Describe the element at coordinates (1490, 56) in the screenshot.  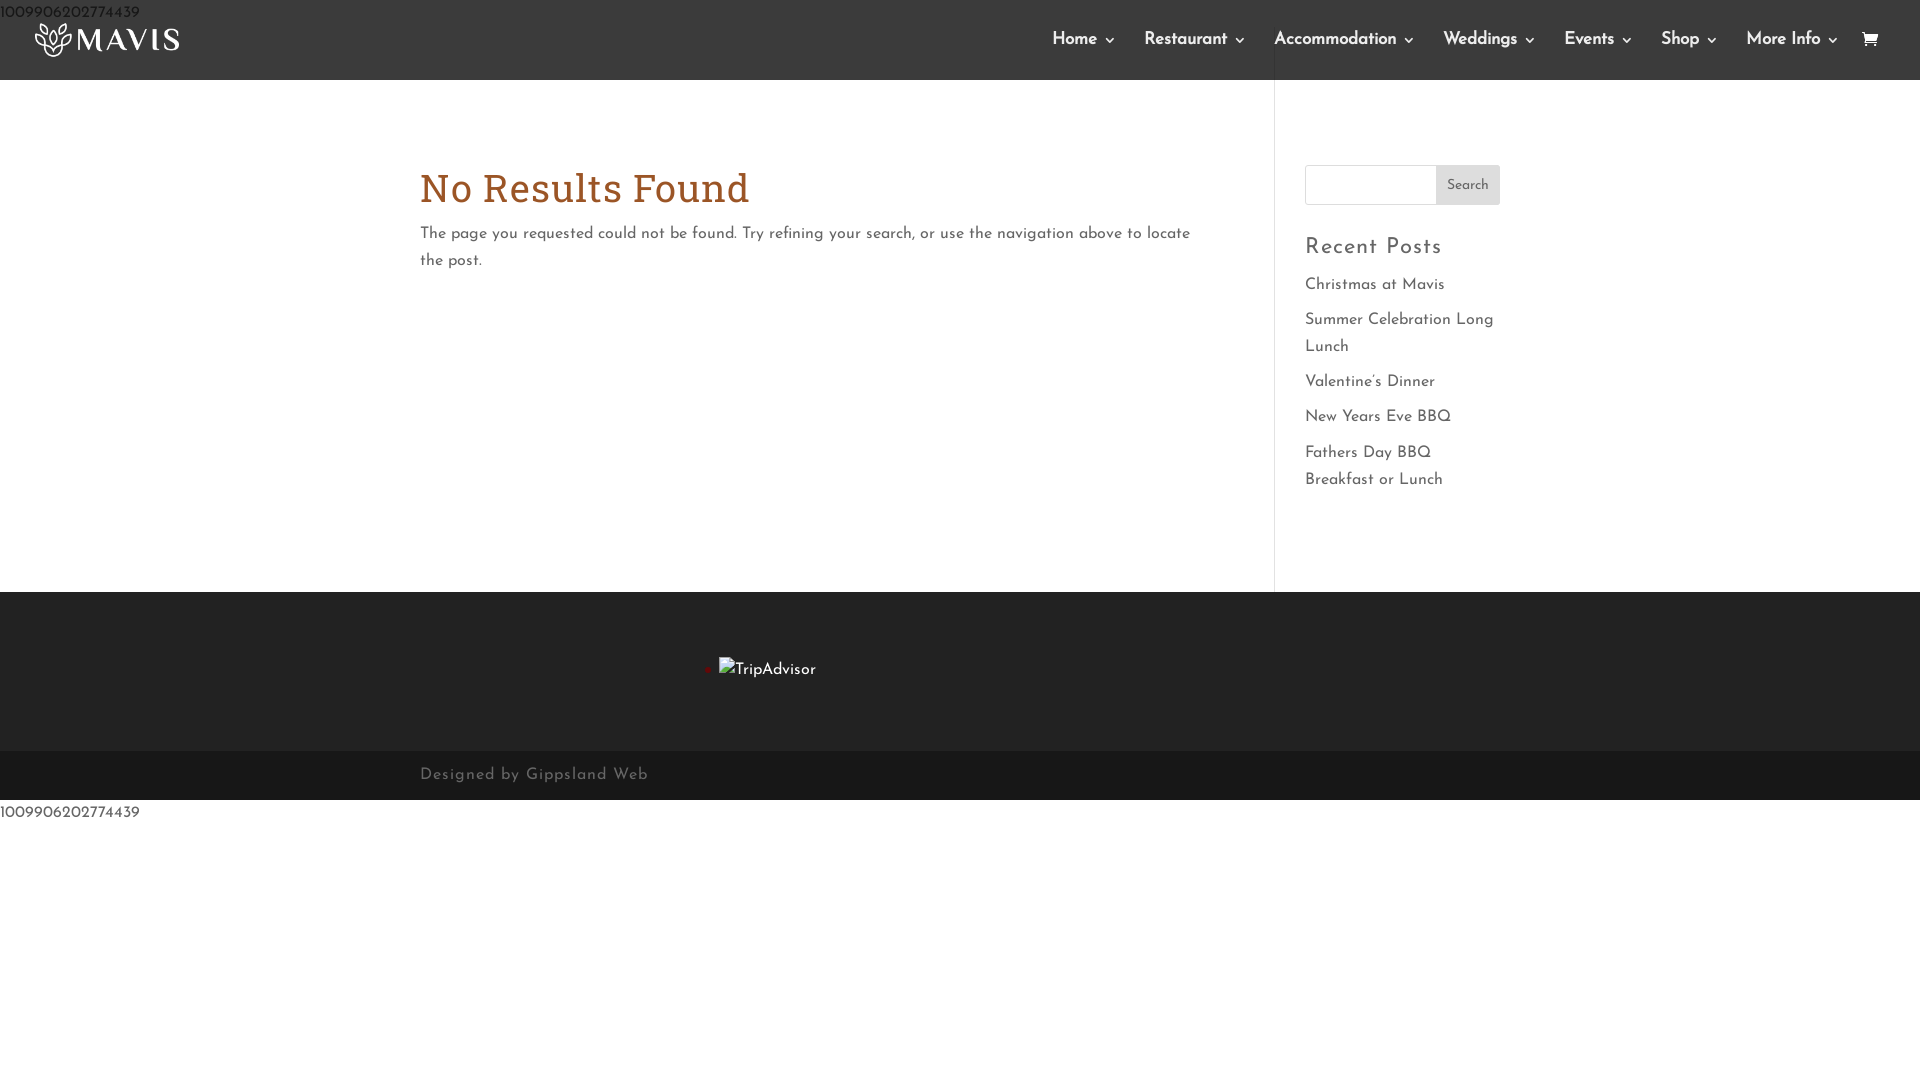
I see `Weddings` at that location.